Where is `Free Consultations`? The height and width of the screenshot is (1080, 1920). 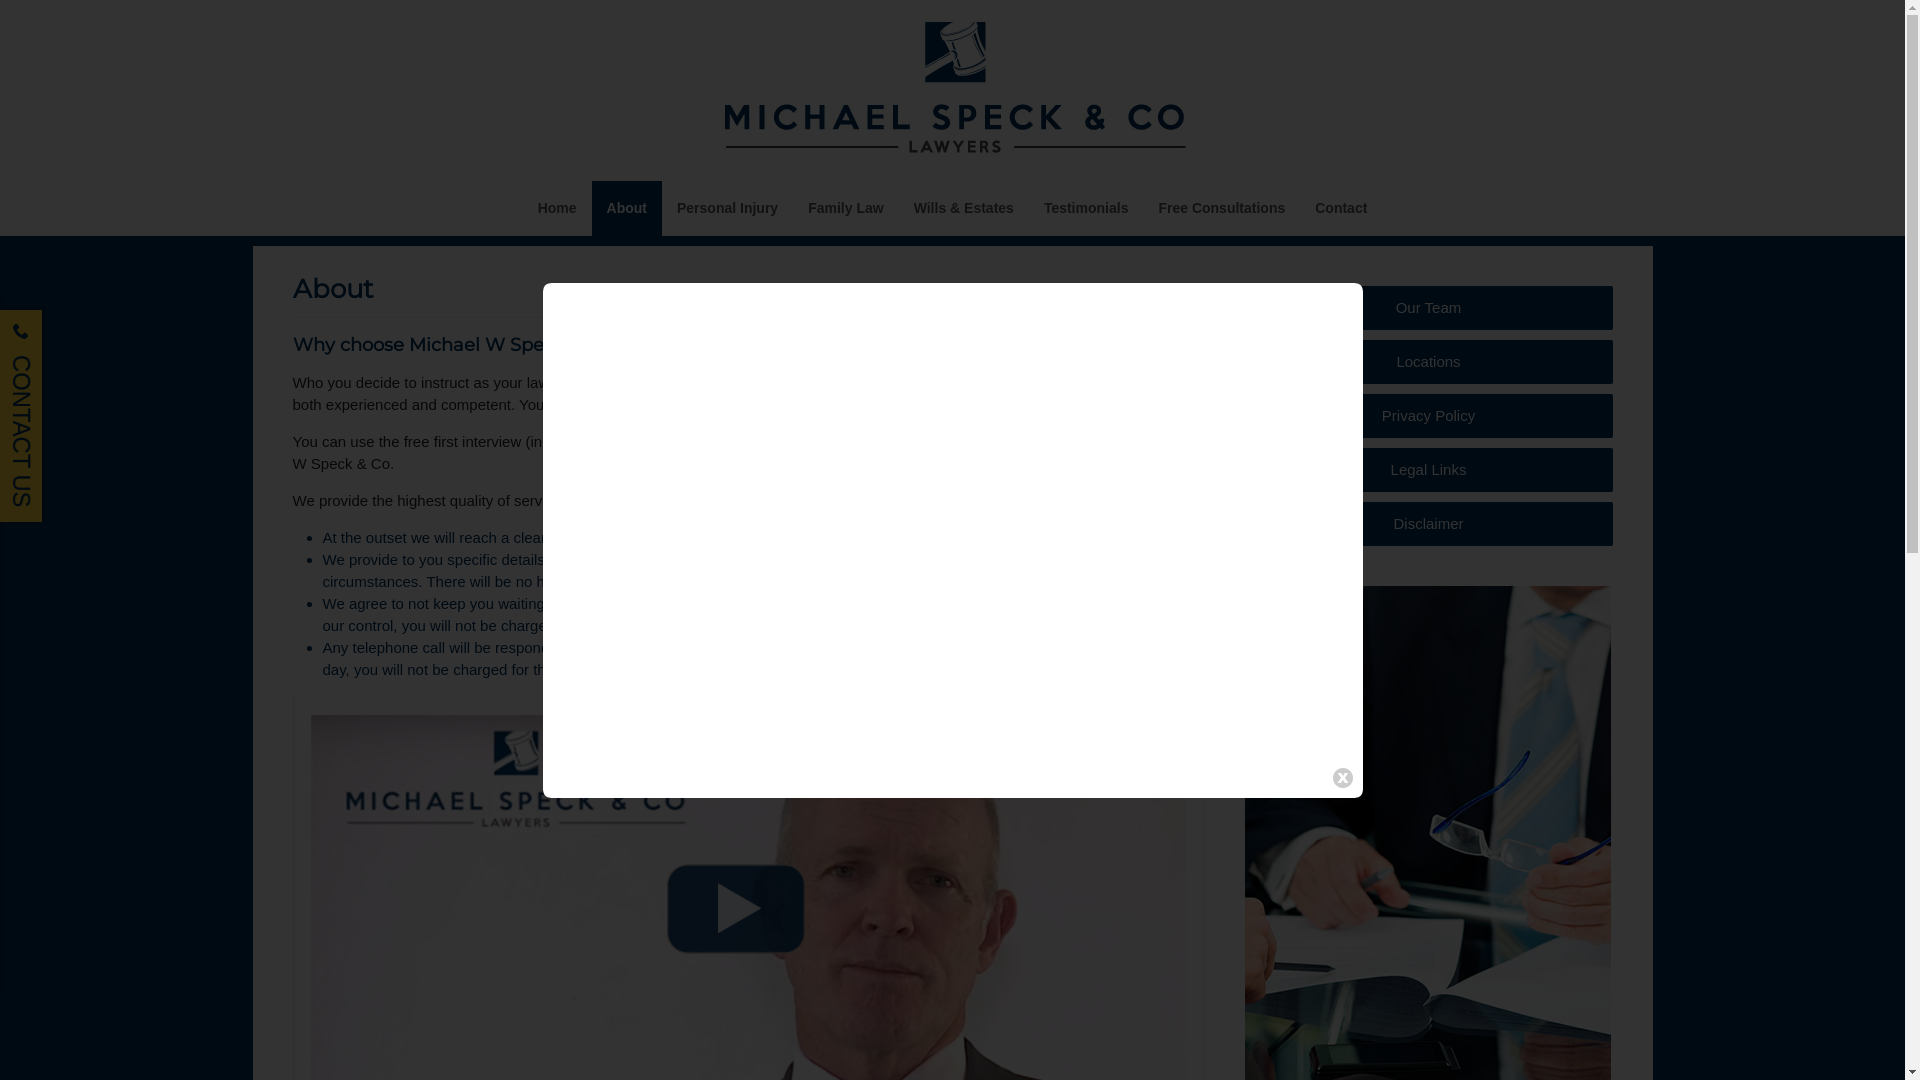
Free Consultations is located at coordinates (1222, 208).